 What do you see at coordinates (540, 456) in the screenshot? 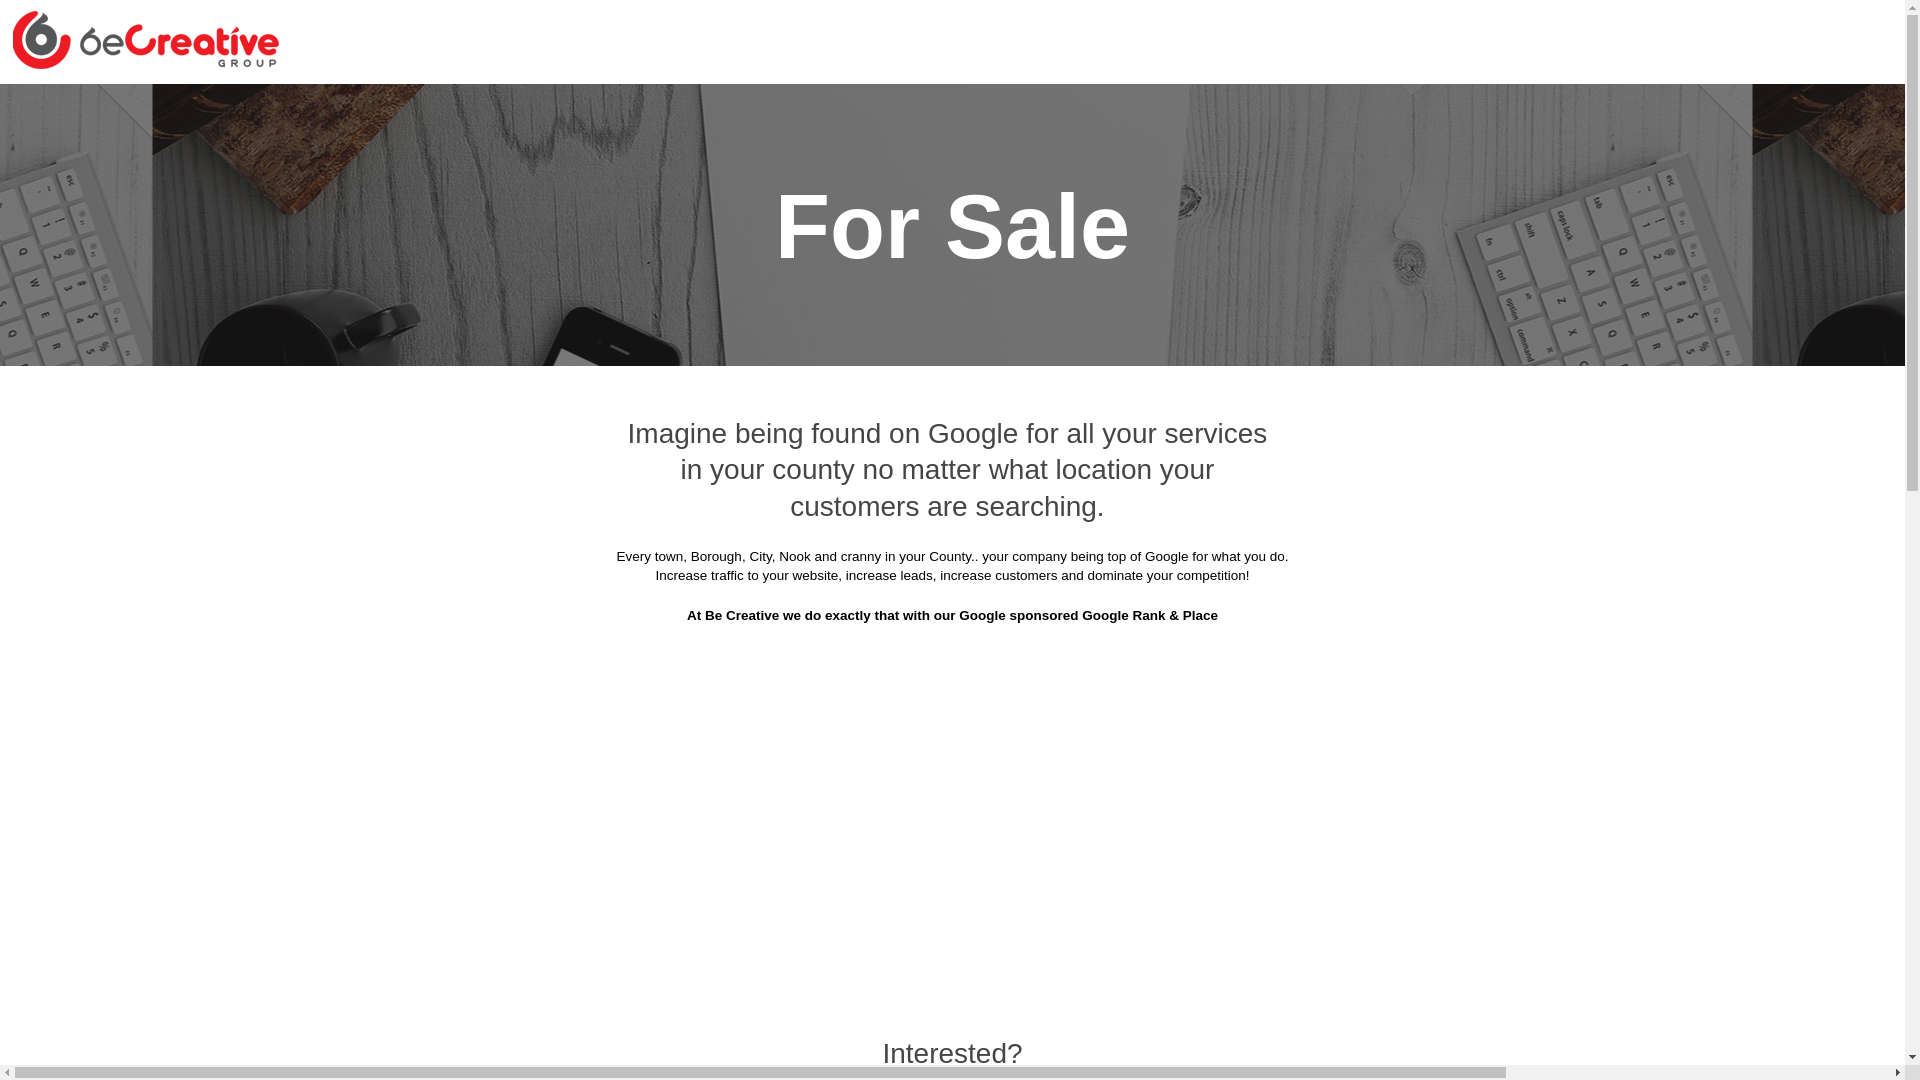
I see `Aggregate Suppliers Hatherleigh Devon` at bounding box center [540, 456].